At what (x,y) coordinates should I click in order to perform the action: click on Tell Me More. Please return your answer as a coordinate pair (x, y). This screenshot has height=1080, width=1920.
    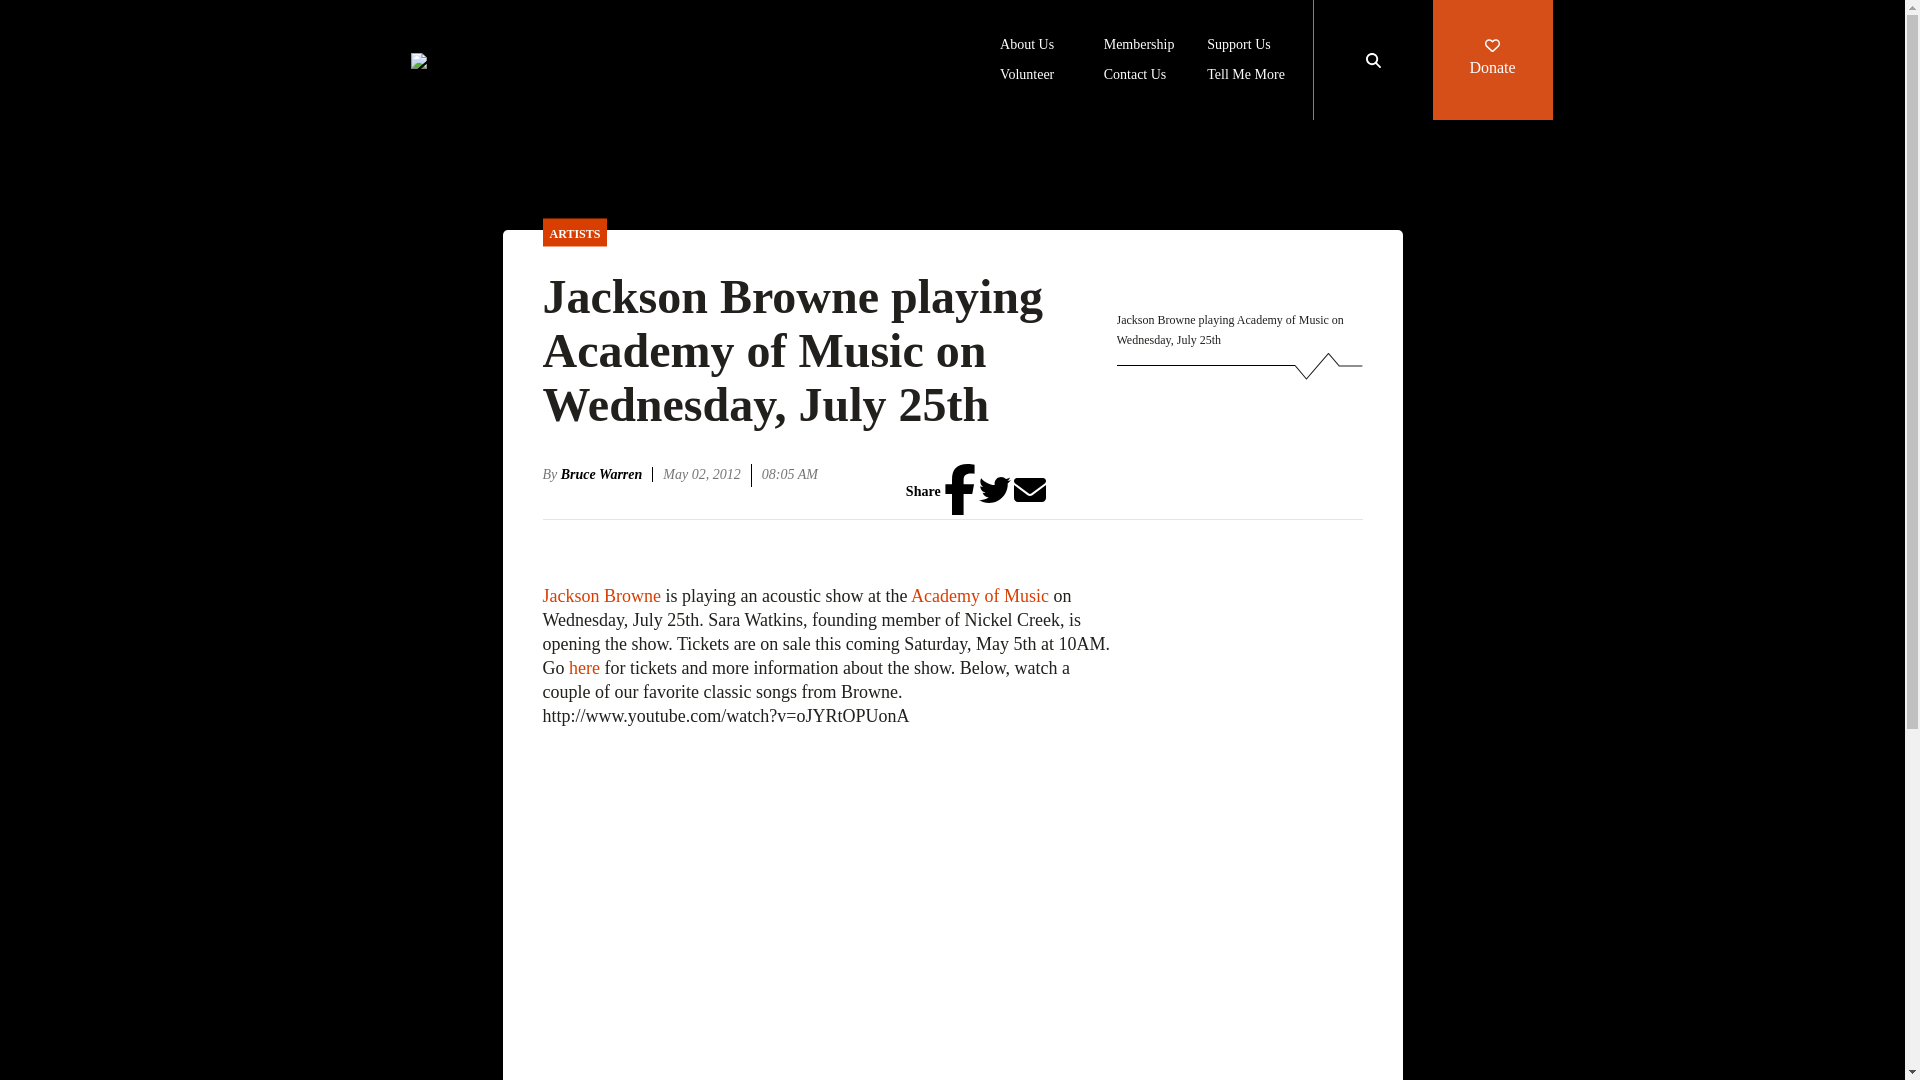
    Looking at the image, I should click on (1246, 76).